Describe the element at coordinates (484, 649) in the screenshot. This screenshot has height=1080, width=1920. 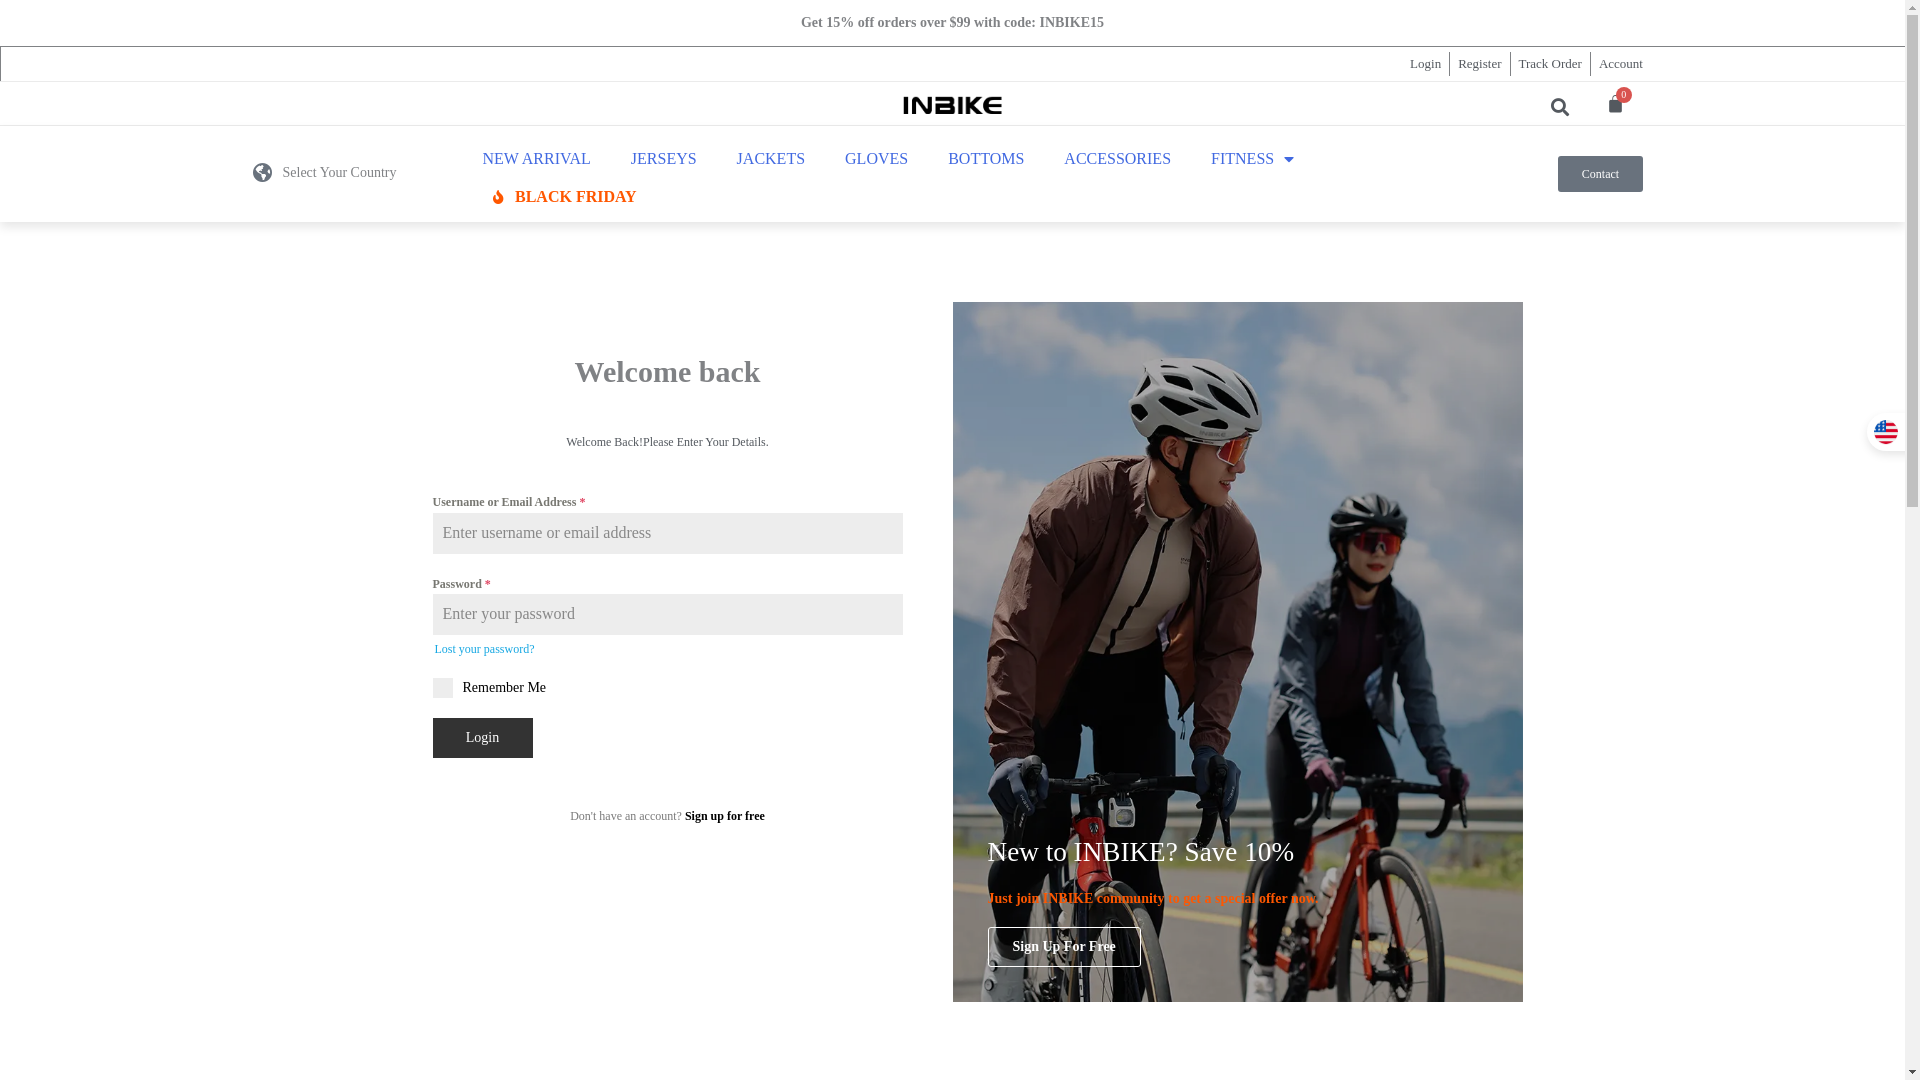
I see `Lost your password?` at that location.